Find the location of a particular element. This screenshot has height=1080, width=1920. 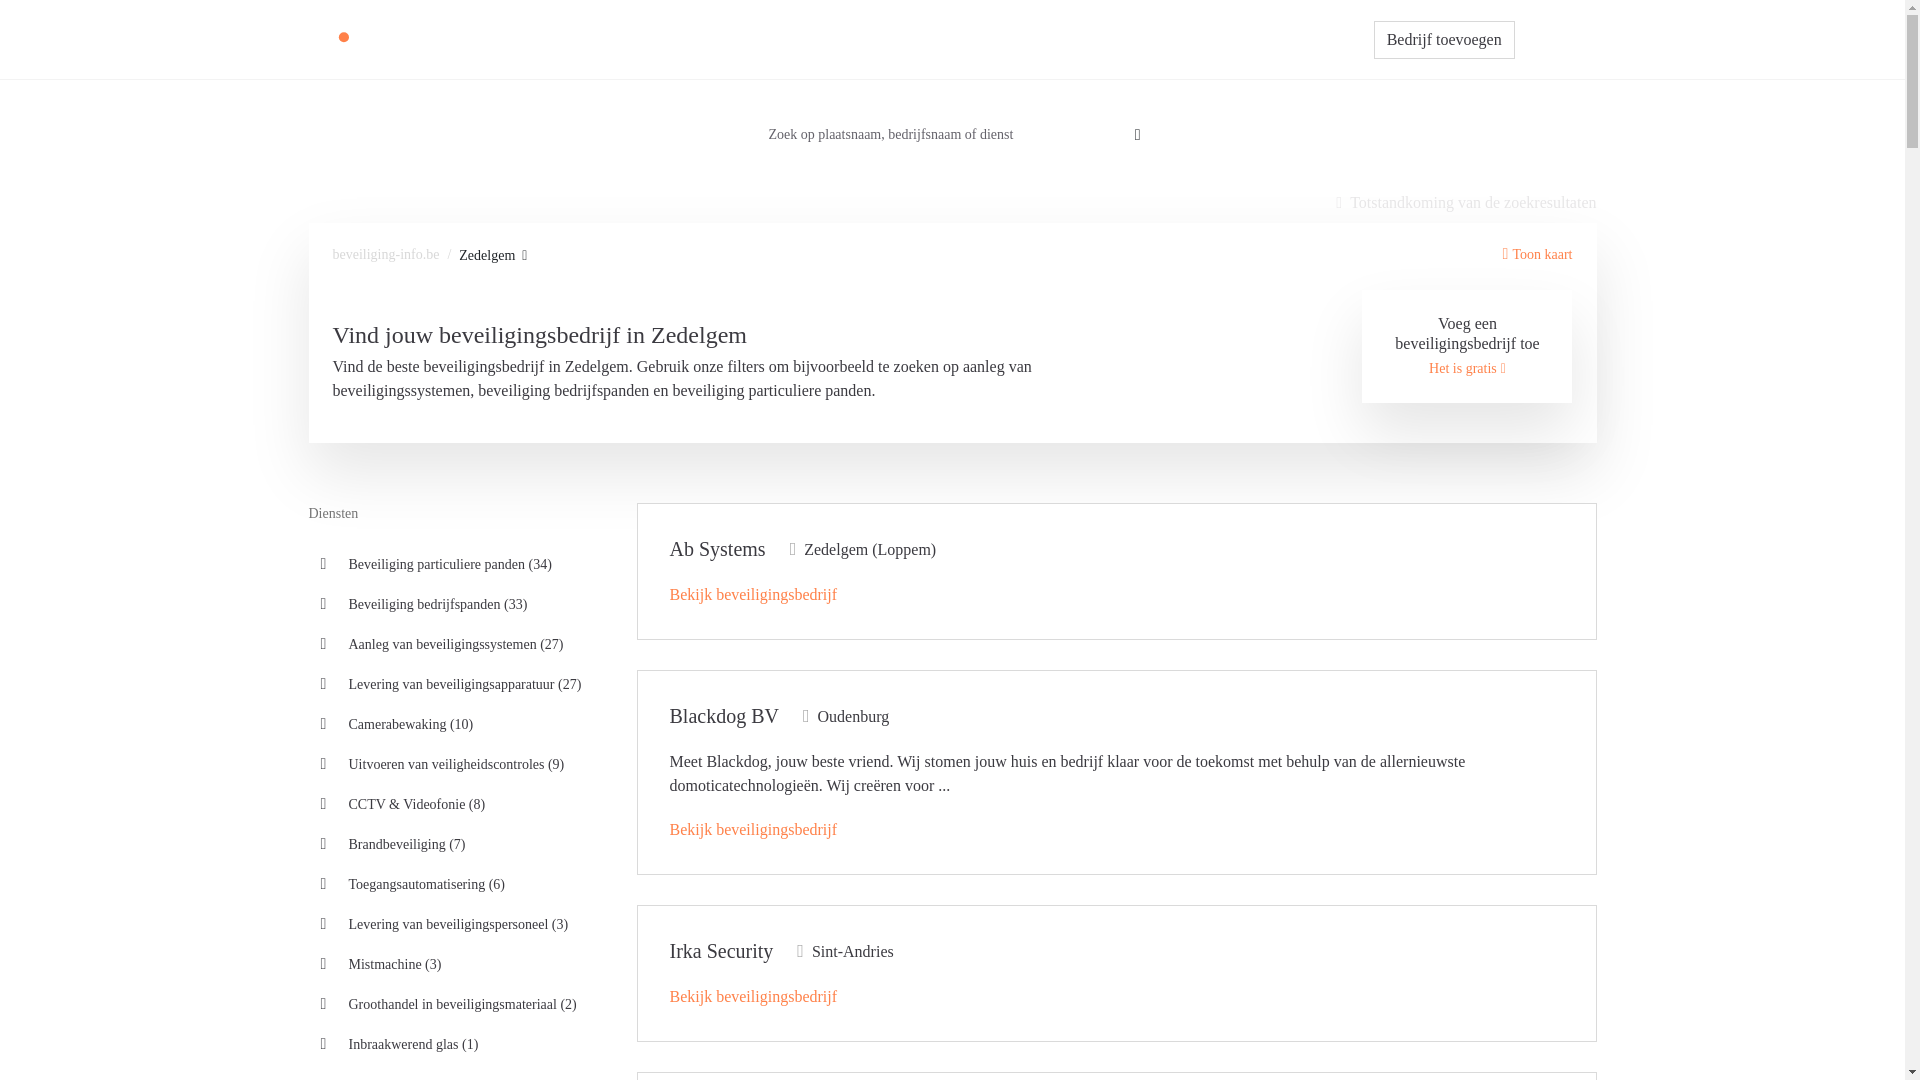

Totstandkoming van de zoekresultaten is located at coordinates (1466, 203).